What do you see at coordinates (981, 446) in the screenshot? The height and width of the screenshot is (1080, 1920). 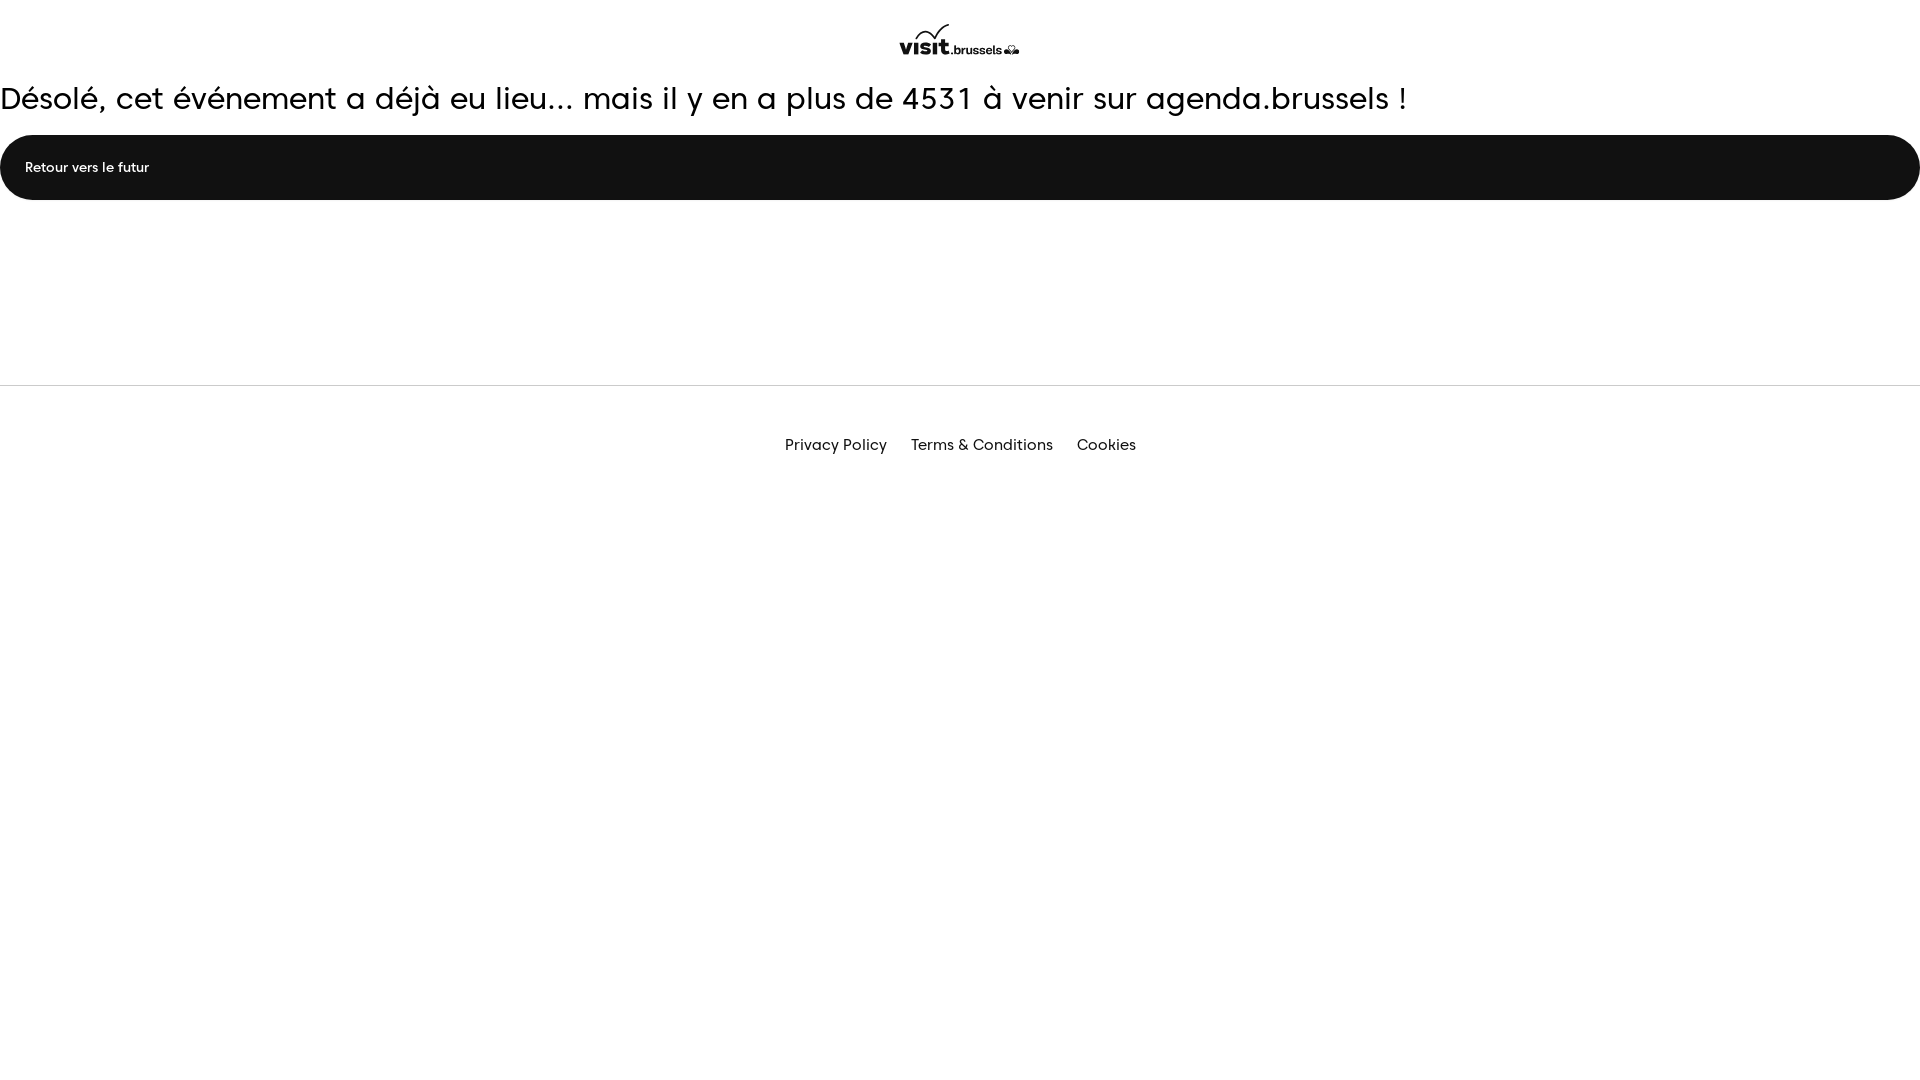 I see `Terms & Conditions` at bounding box center [981, 446].